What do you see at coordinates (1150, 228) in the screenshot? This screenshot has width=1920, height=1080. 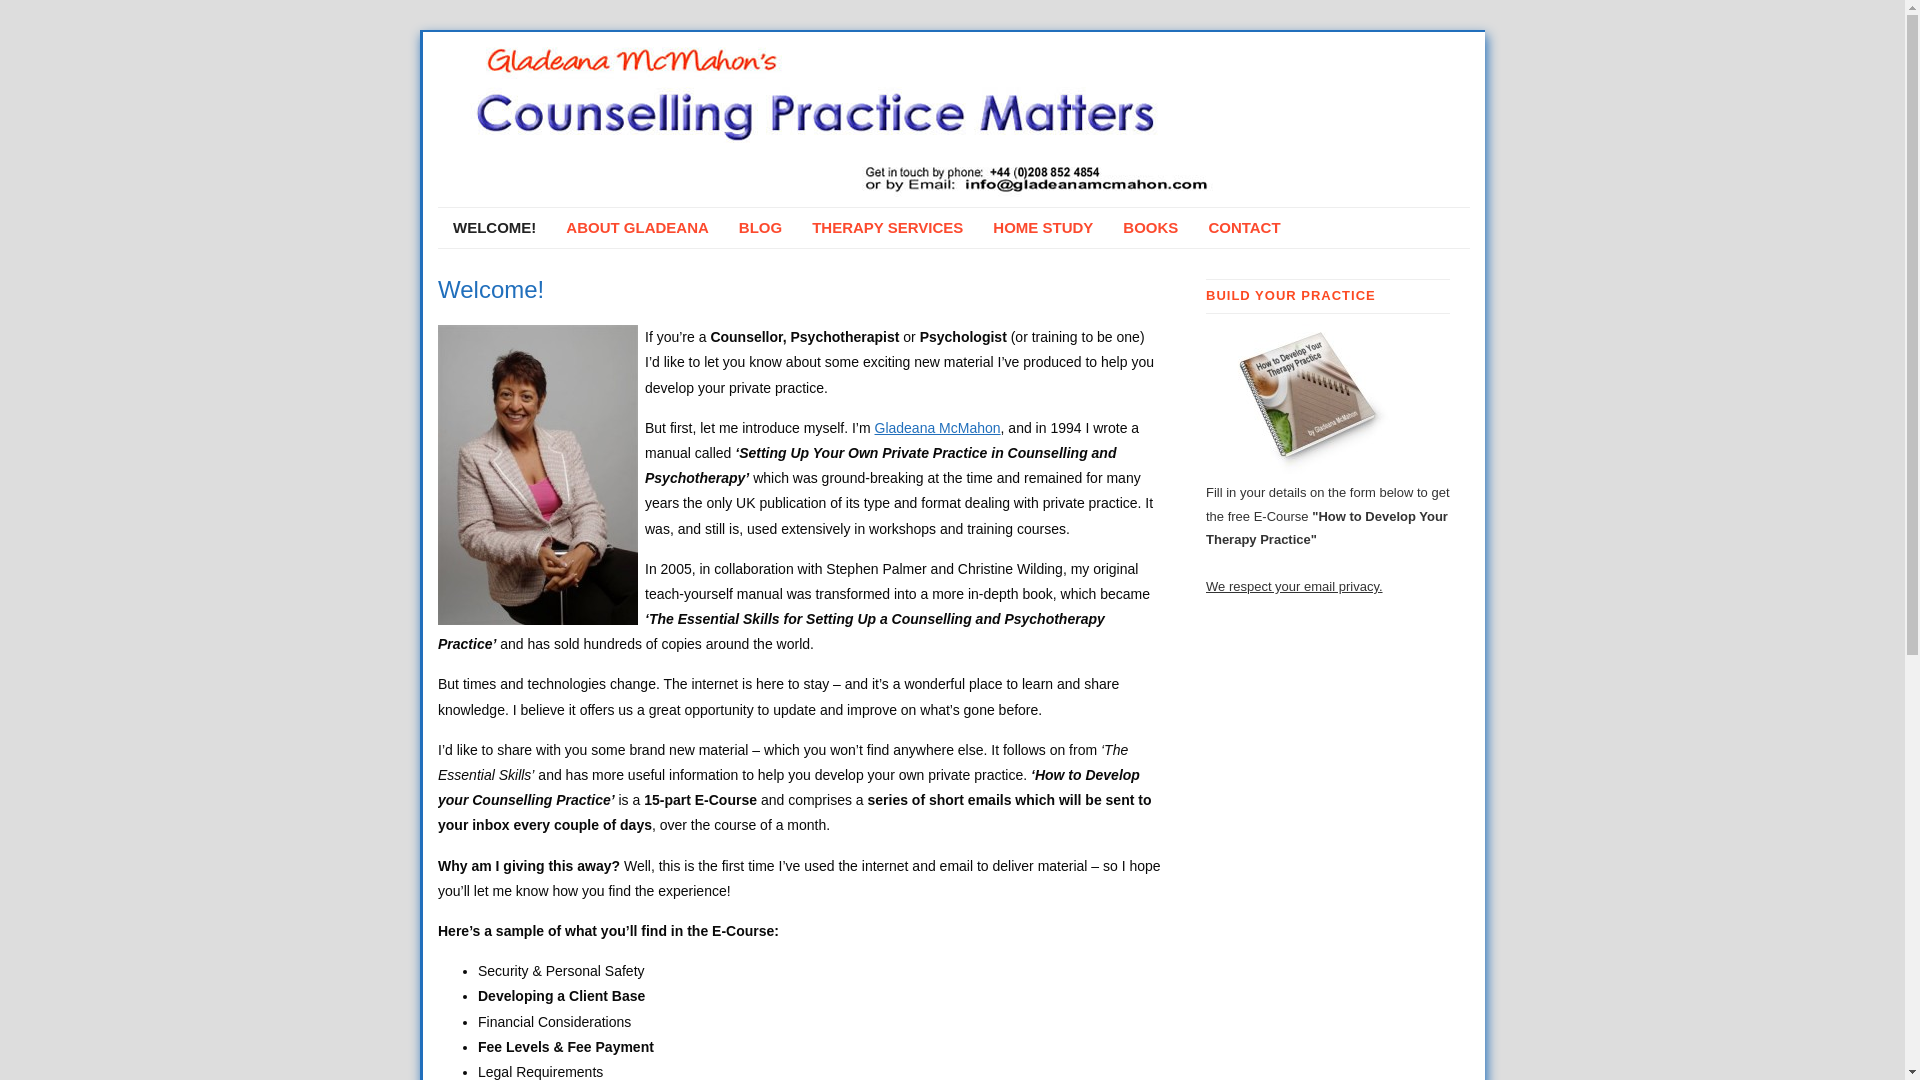 I see `BOOKS` at bounding box center [1150, 228].